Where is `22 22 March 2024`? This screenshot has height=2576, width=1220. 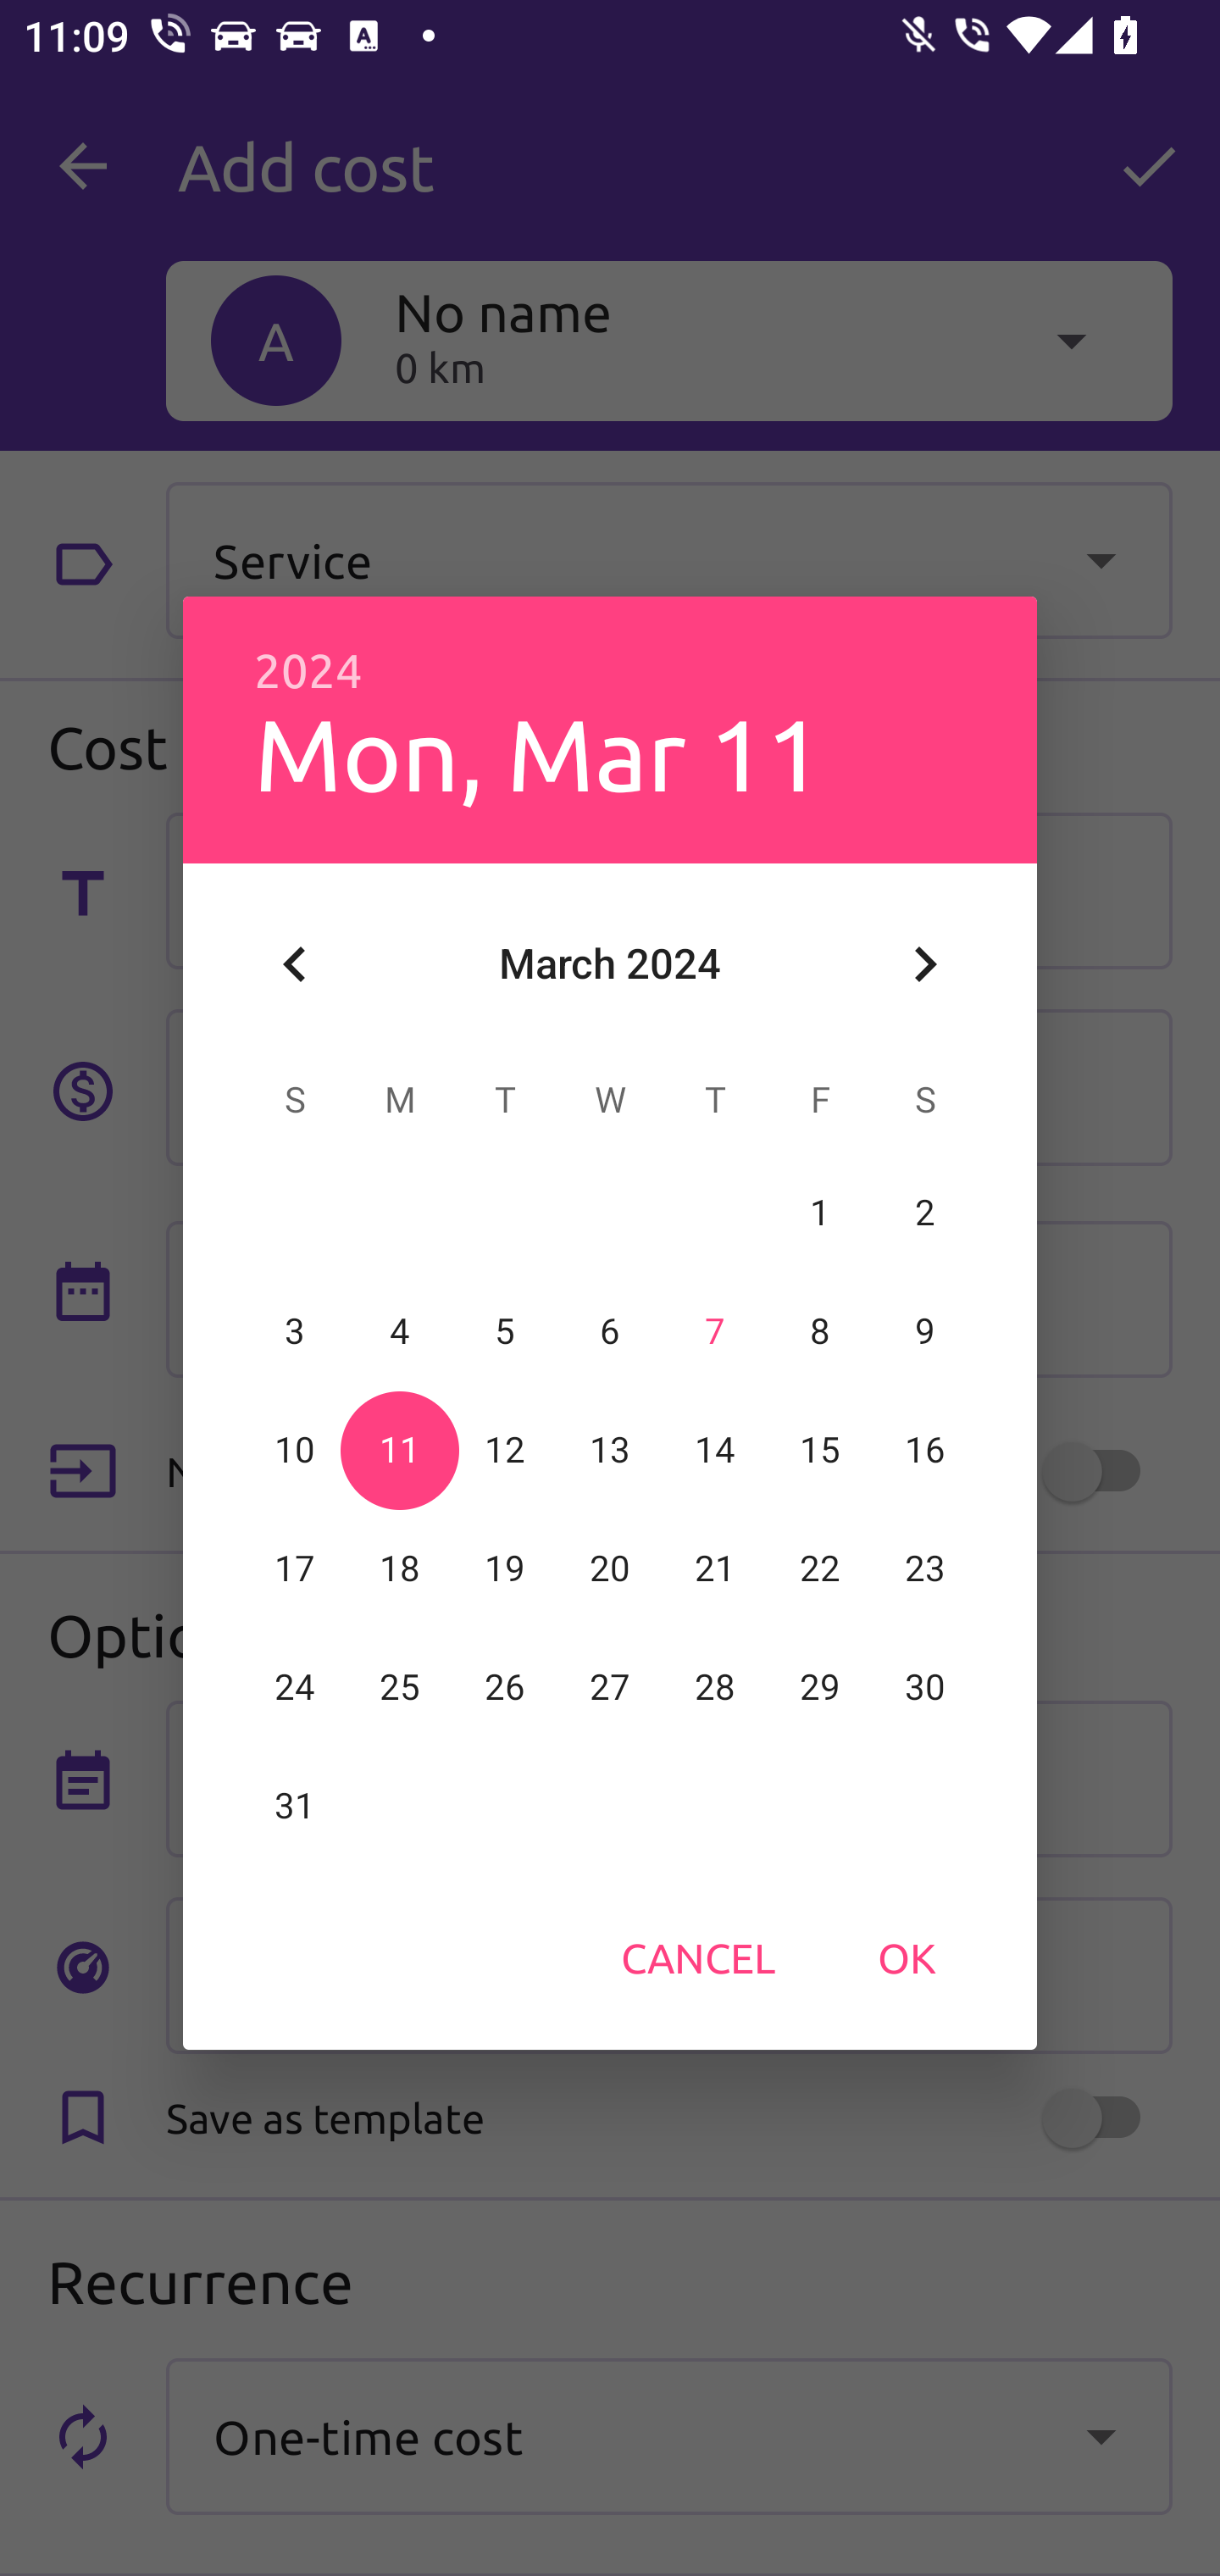 22 22 March 2024 is located at coordinates (819, 1568).